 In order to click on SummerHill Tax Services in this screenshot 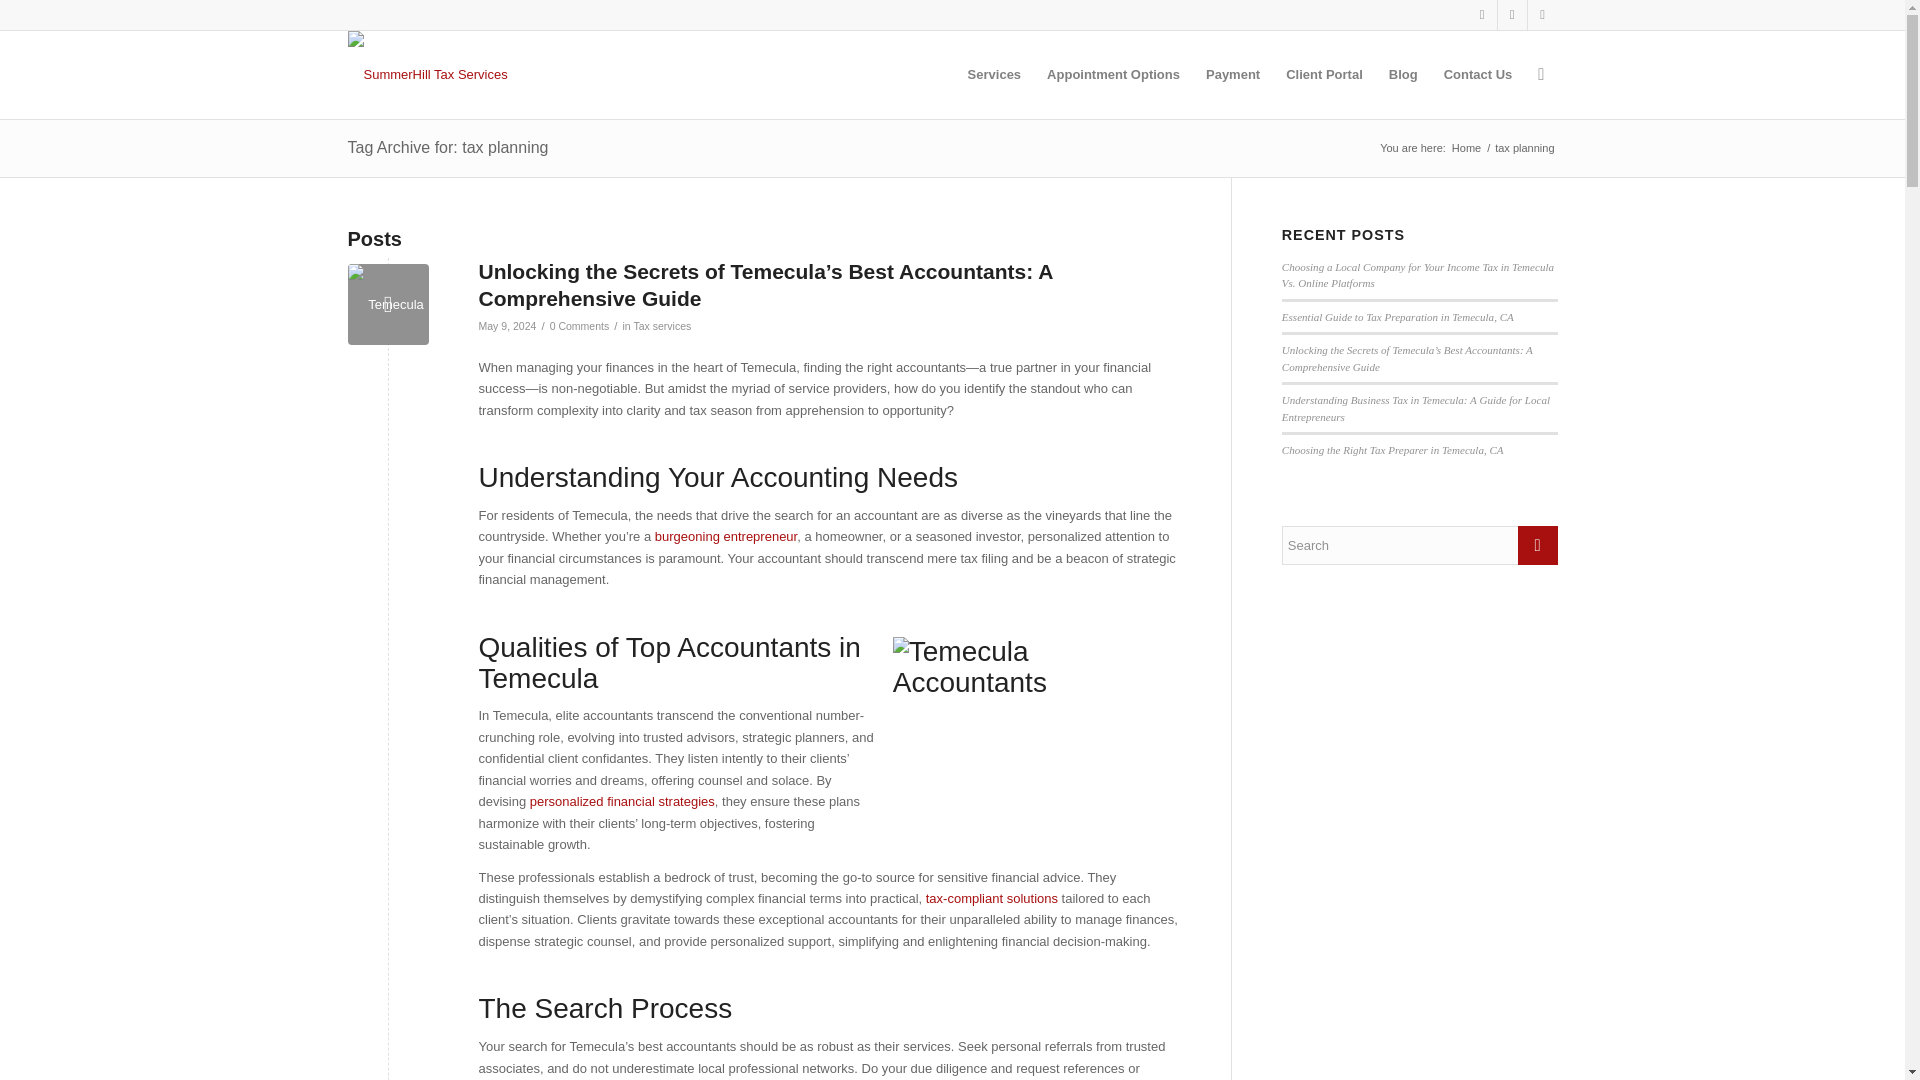, I will do `click(1466, 148)`.